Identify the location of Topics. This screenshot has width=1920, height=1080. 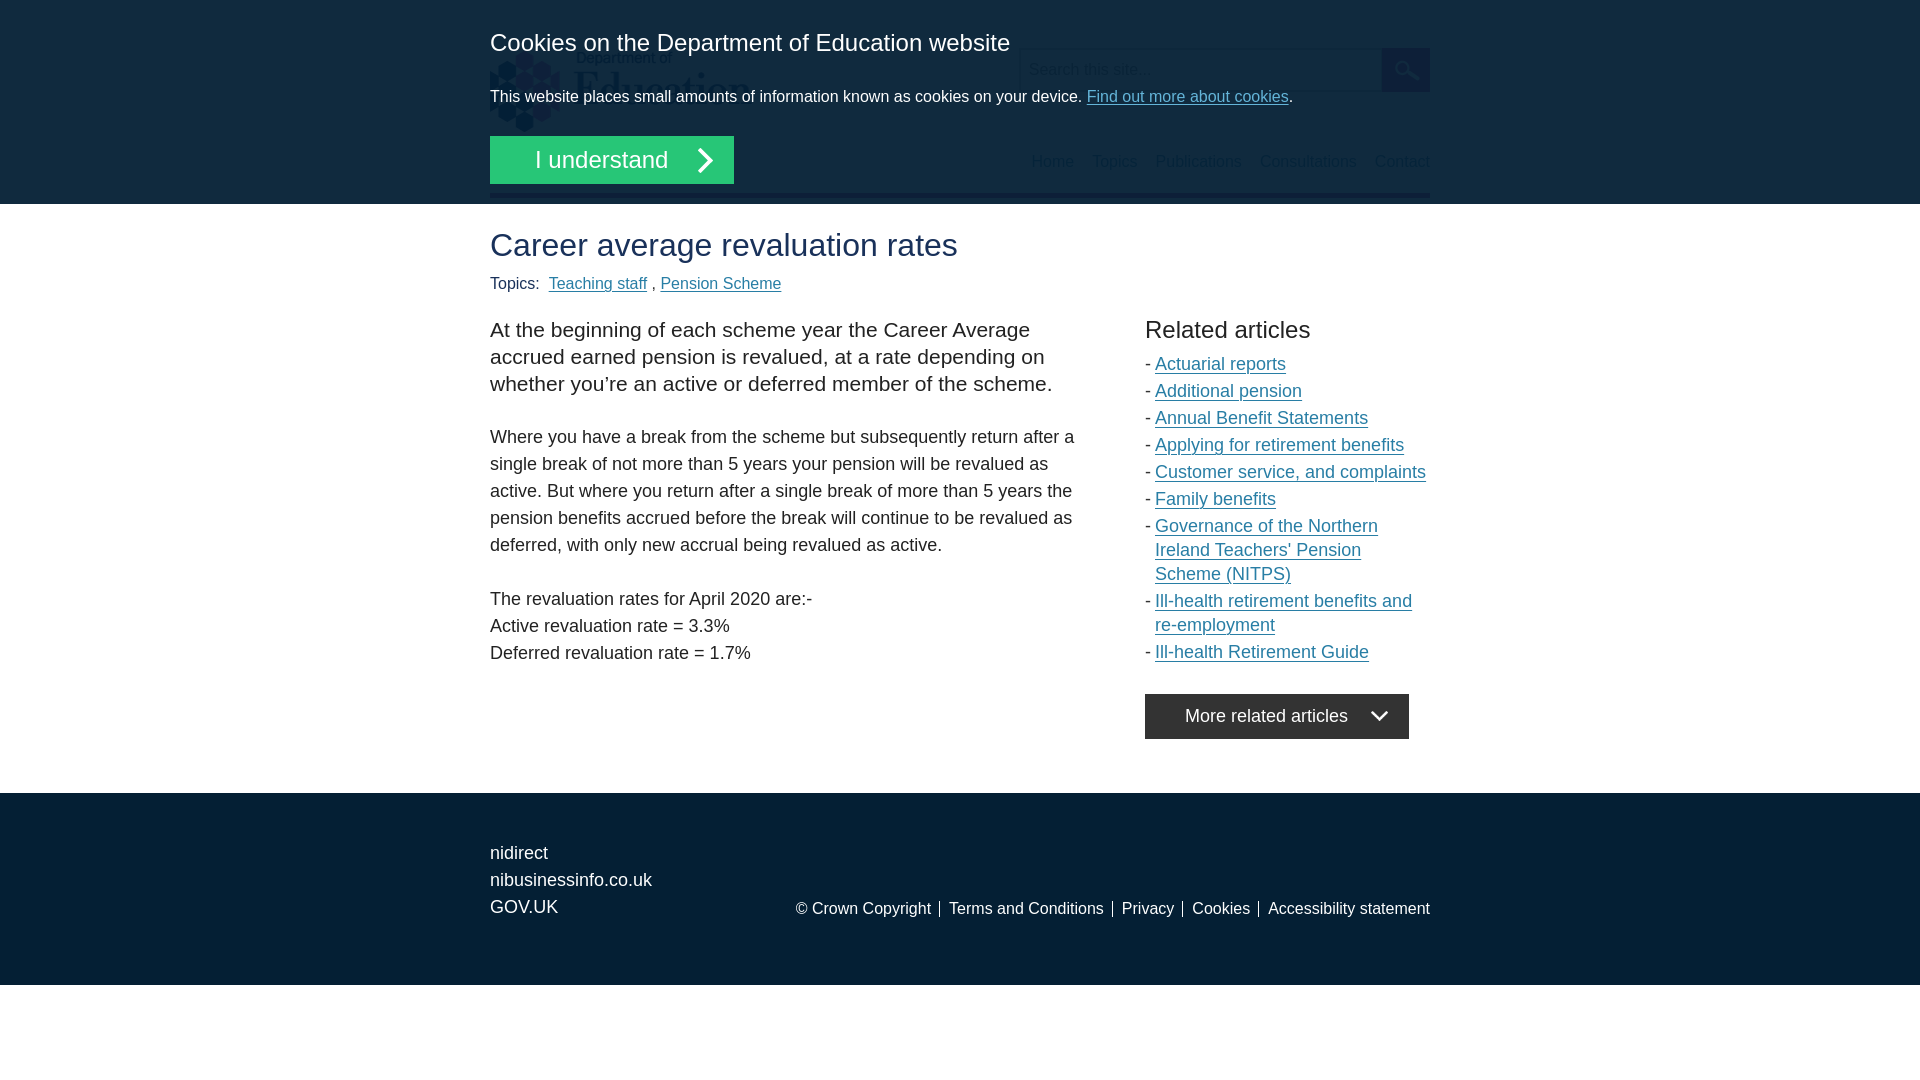
(1114, 162).